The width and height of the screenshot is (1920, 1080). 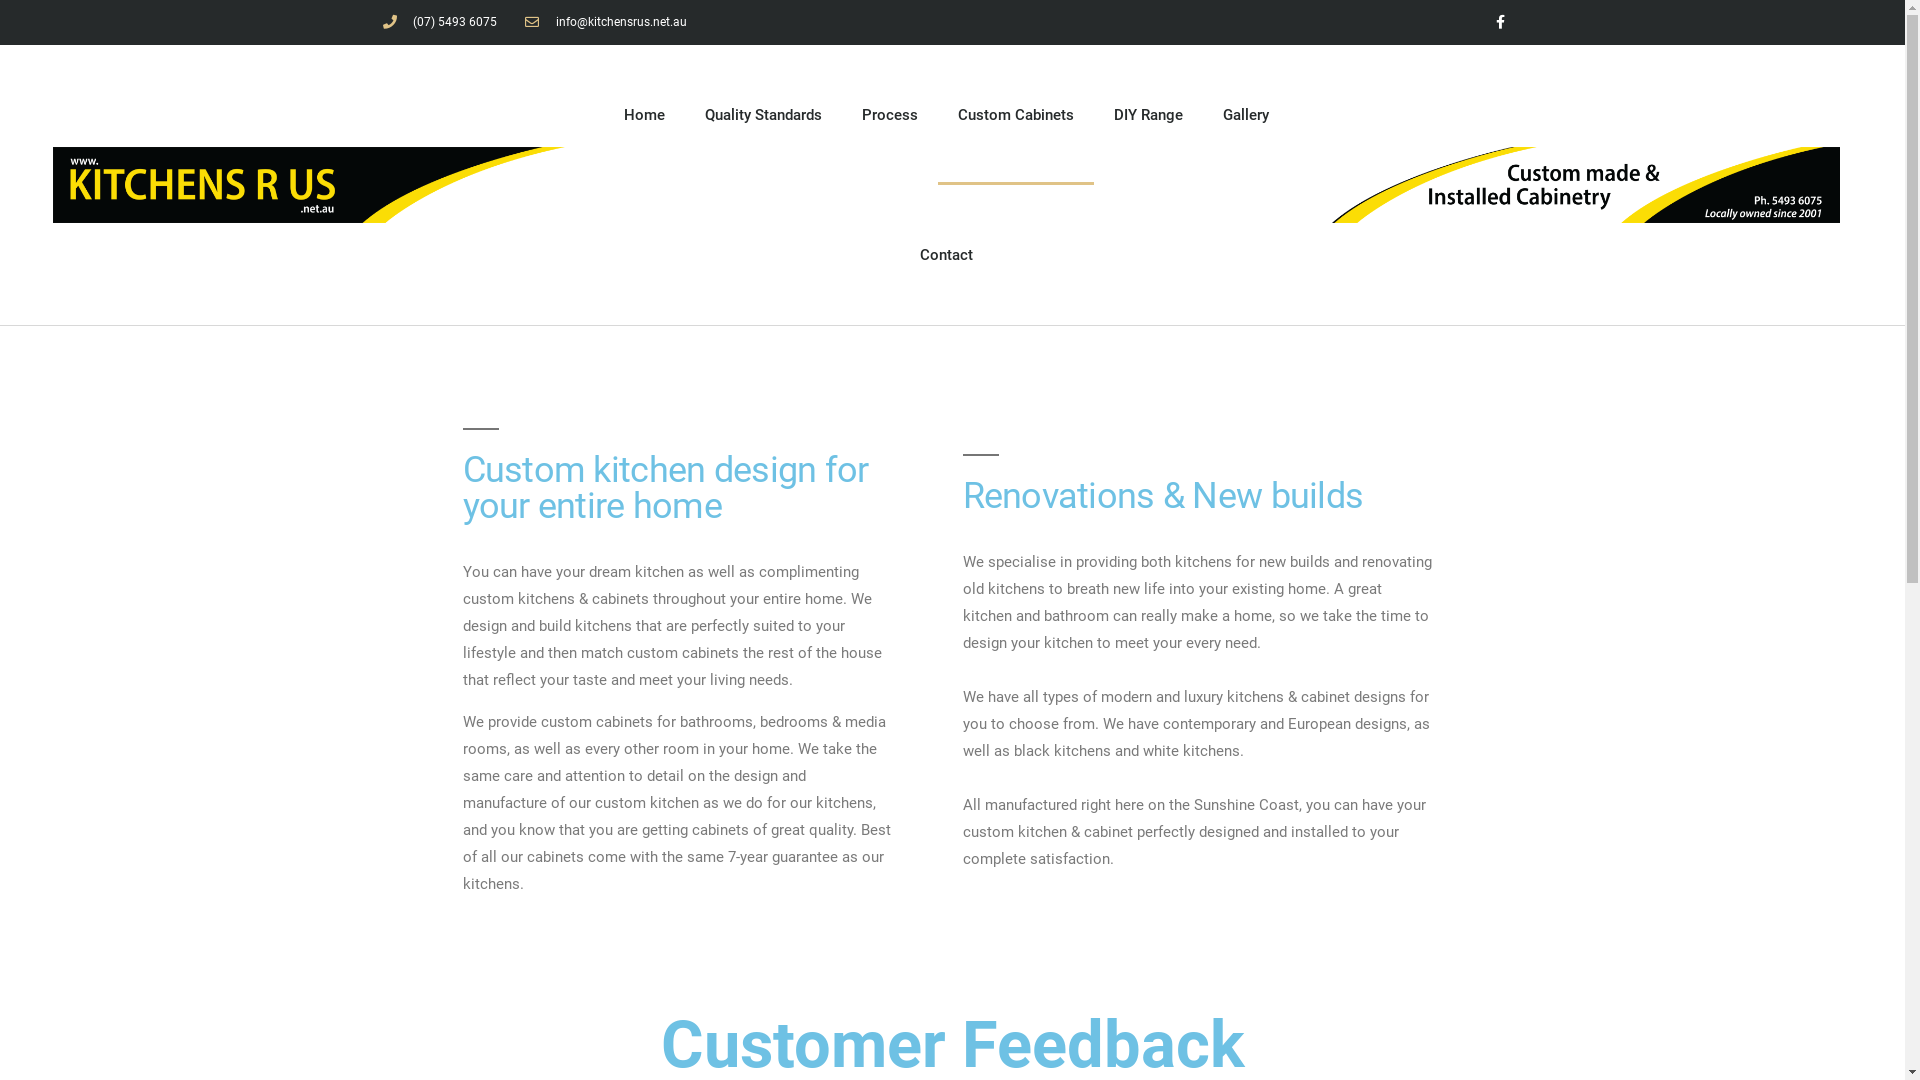 I want to click on Process, so click(x=890, y=115).